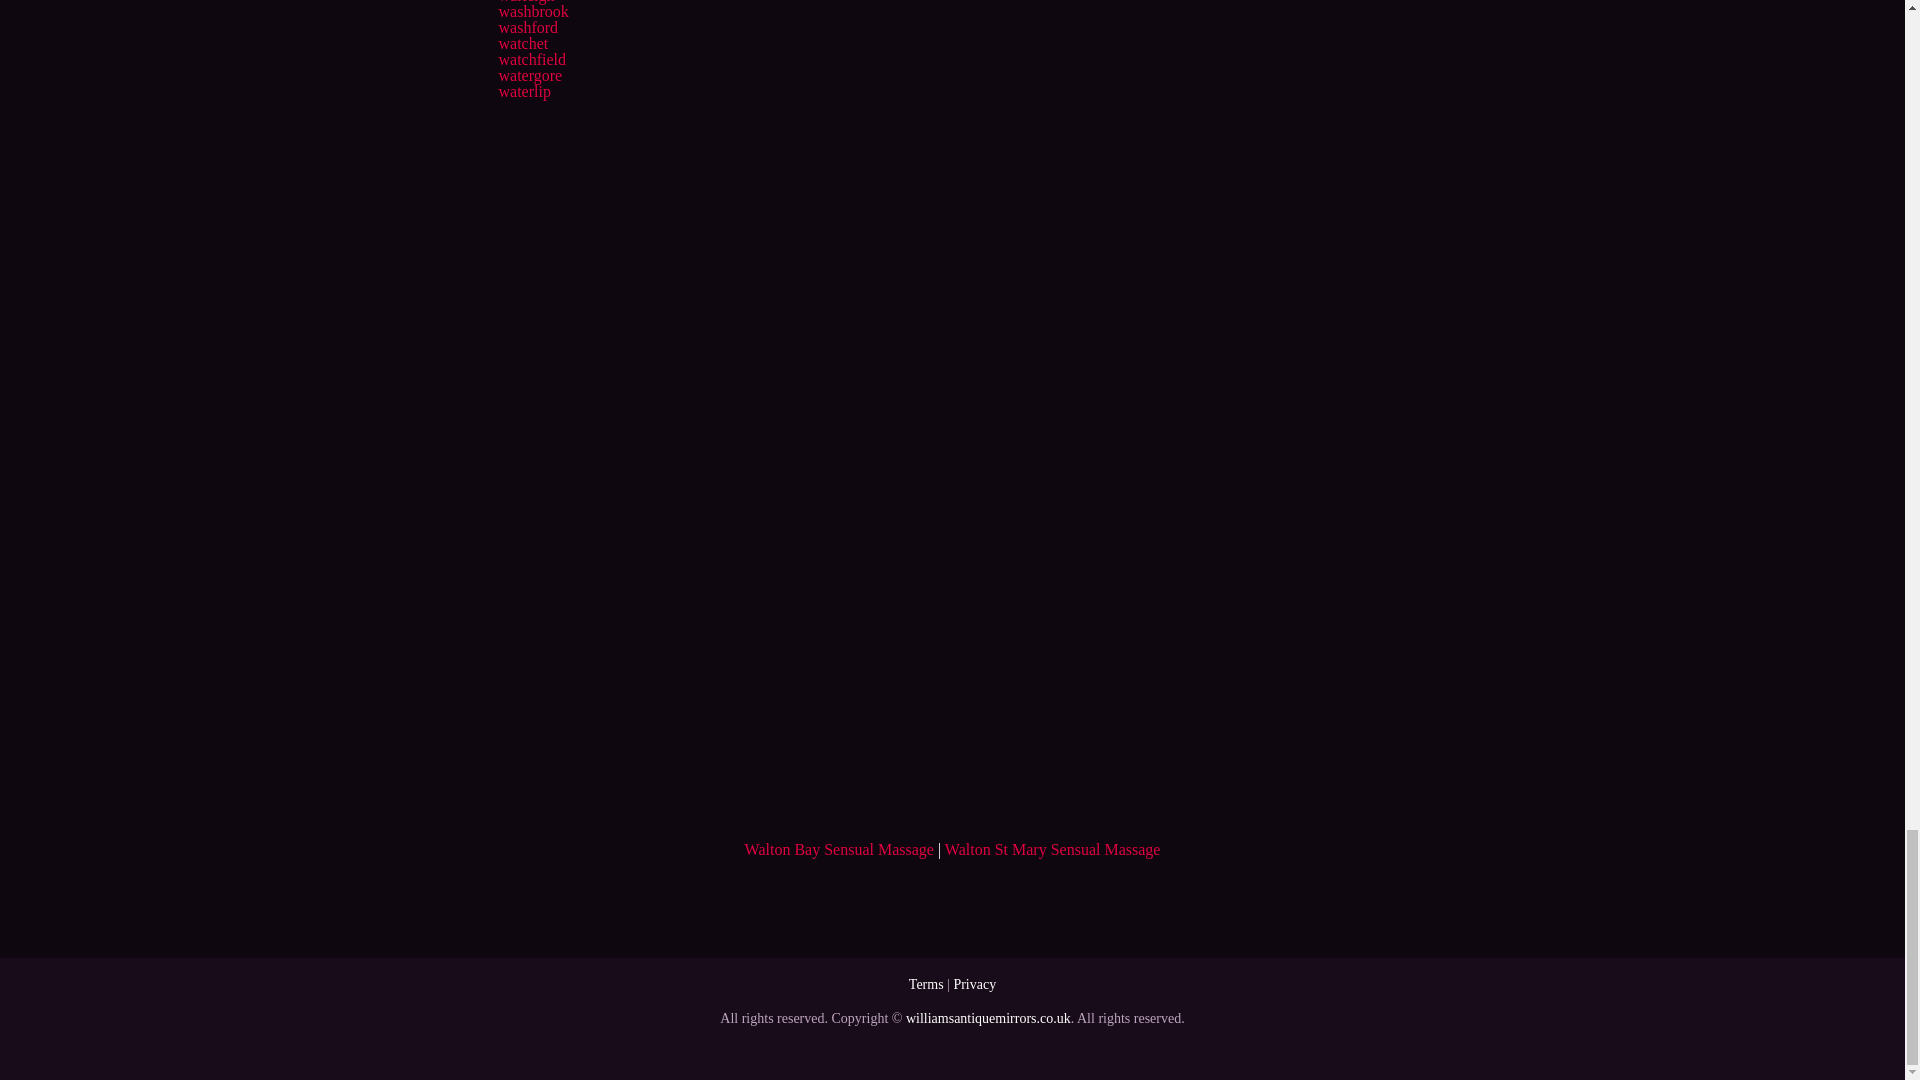 The height and width of the screenshot is (1080, 1920). Describe the element at coordinates (1052, 849) in the screenshot. I see `Walton St Mary Sensual Massage` at that location.